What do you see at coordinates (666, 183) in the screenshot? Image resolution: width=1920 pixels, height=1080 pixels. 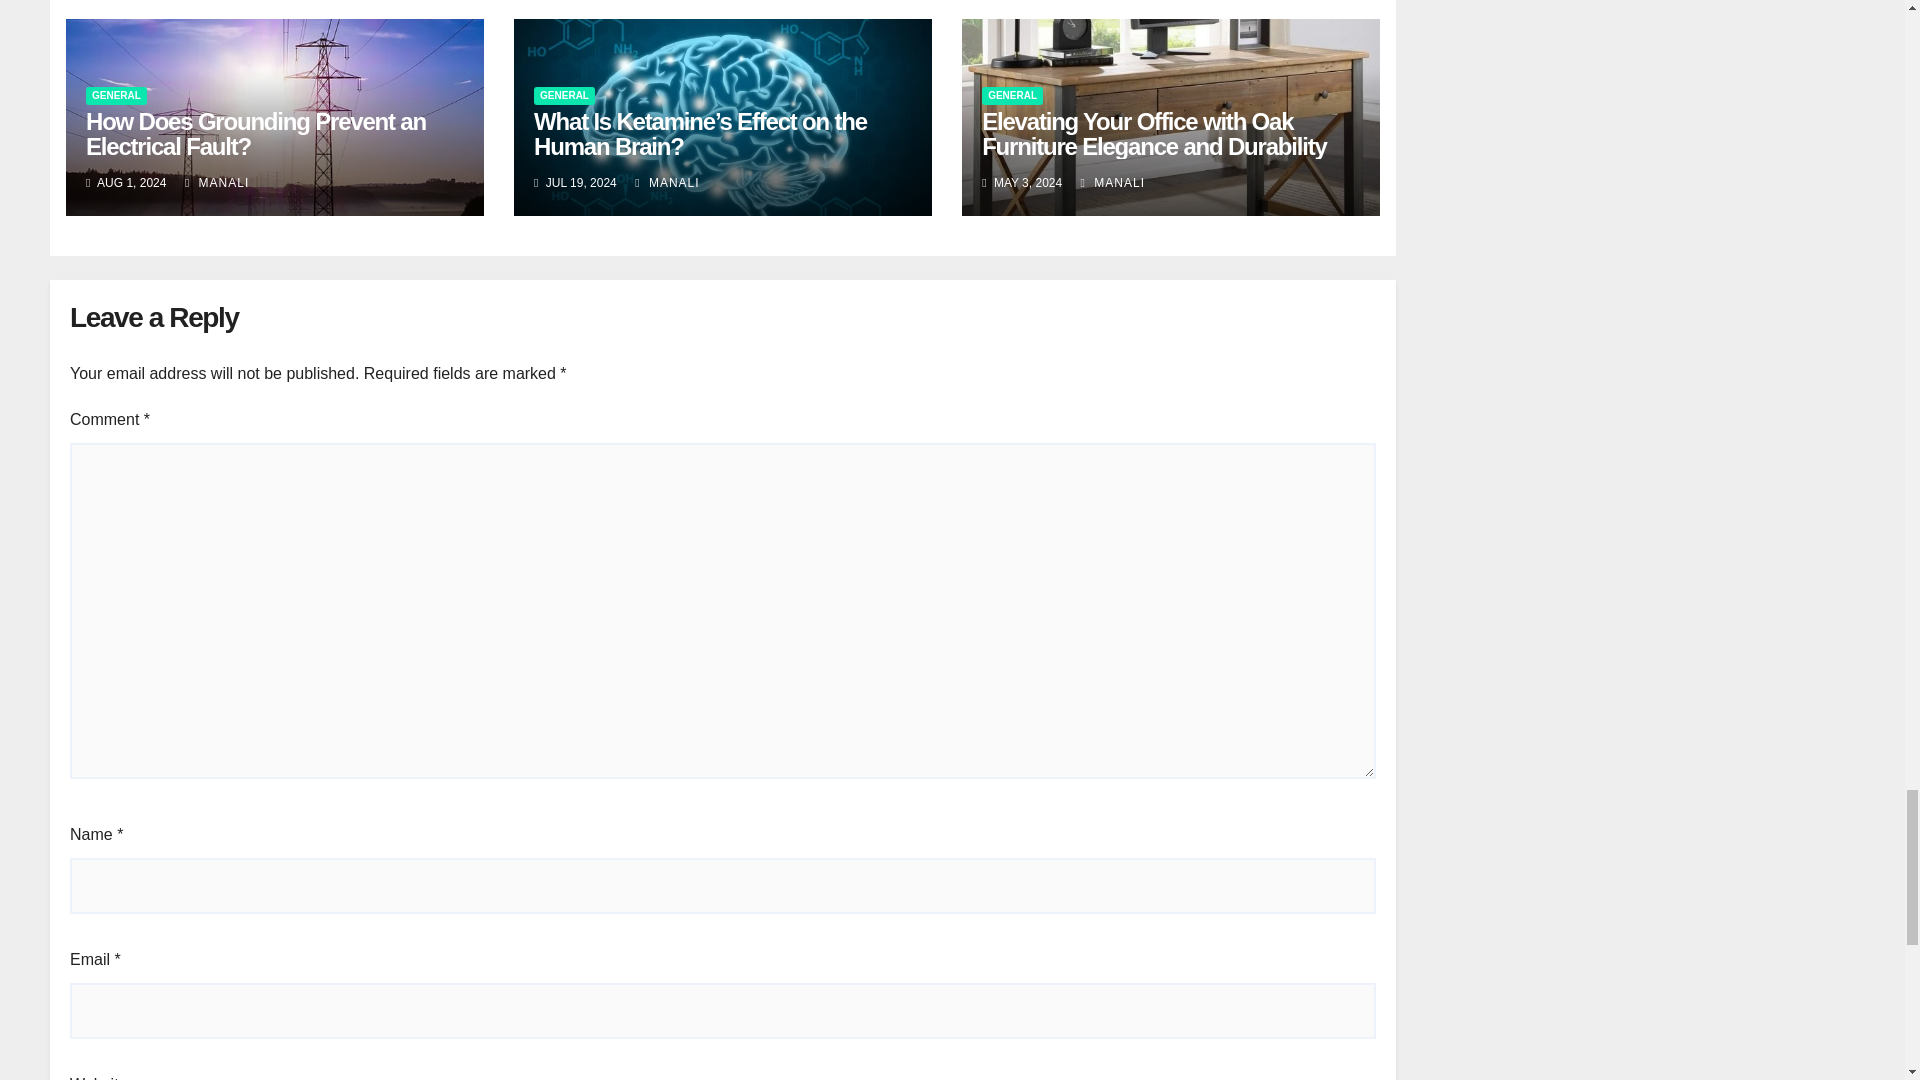 I see `MANALI` at bounding box center [666, 183].